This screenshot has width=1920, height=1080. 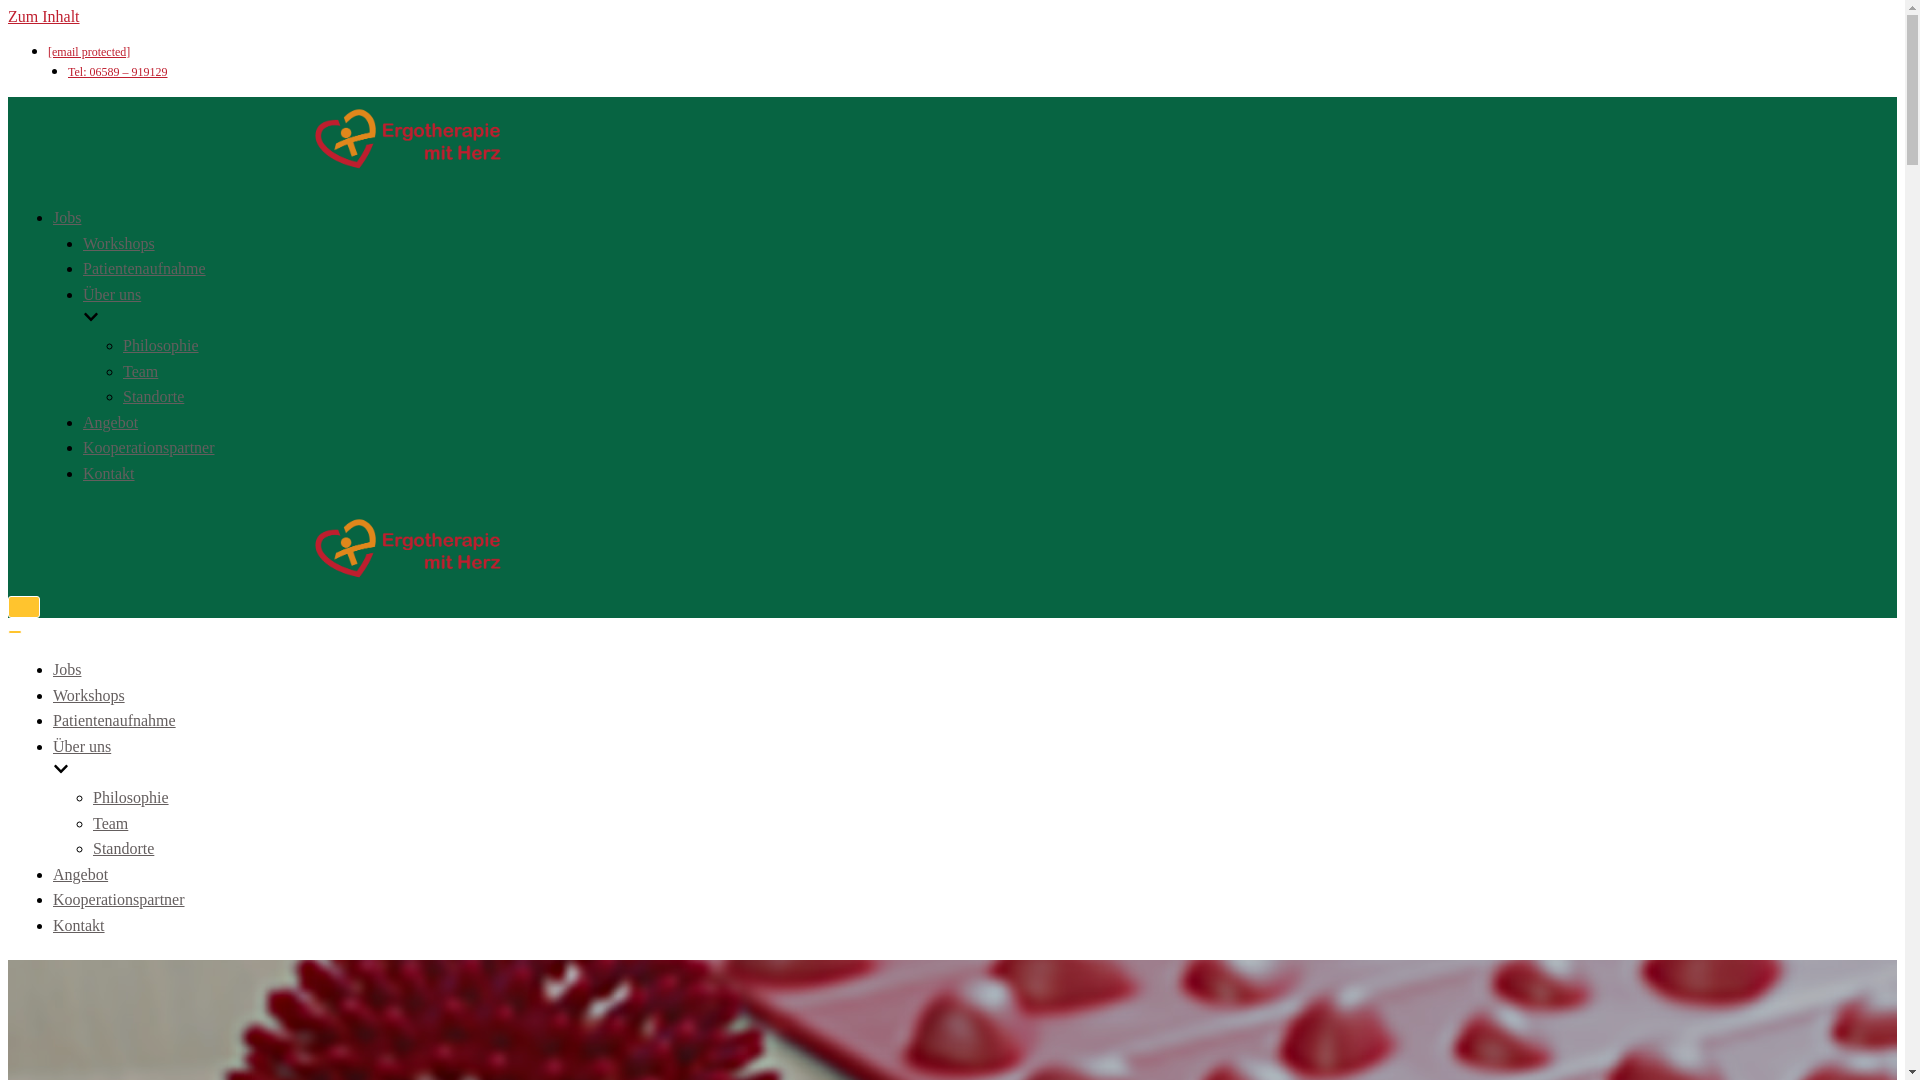 What do you see at coordinates (148, 446) in the screenshot?
I see `Kooperationspartner` at bounding box center [148, 446].